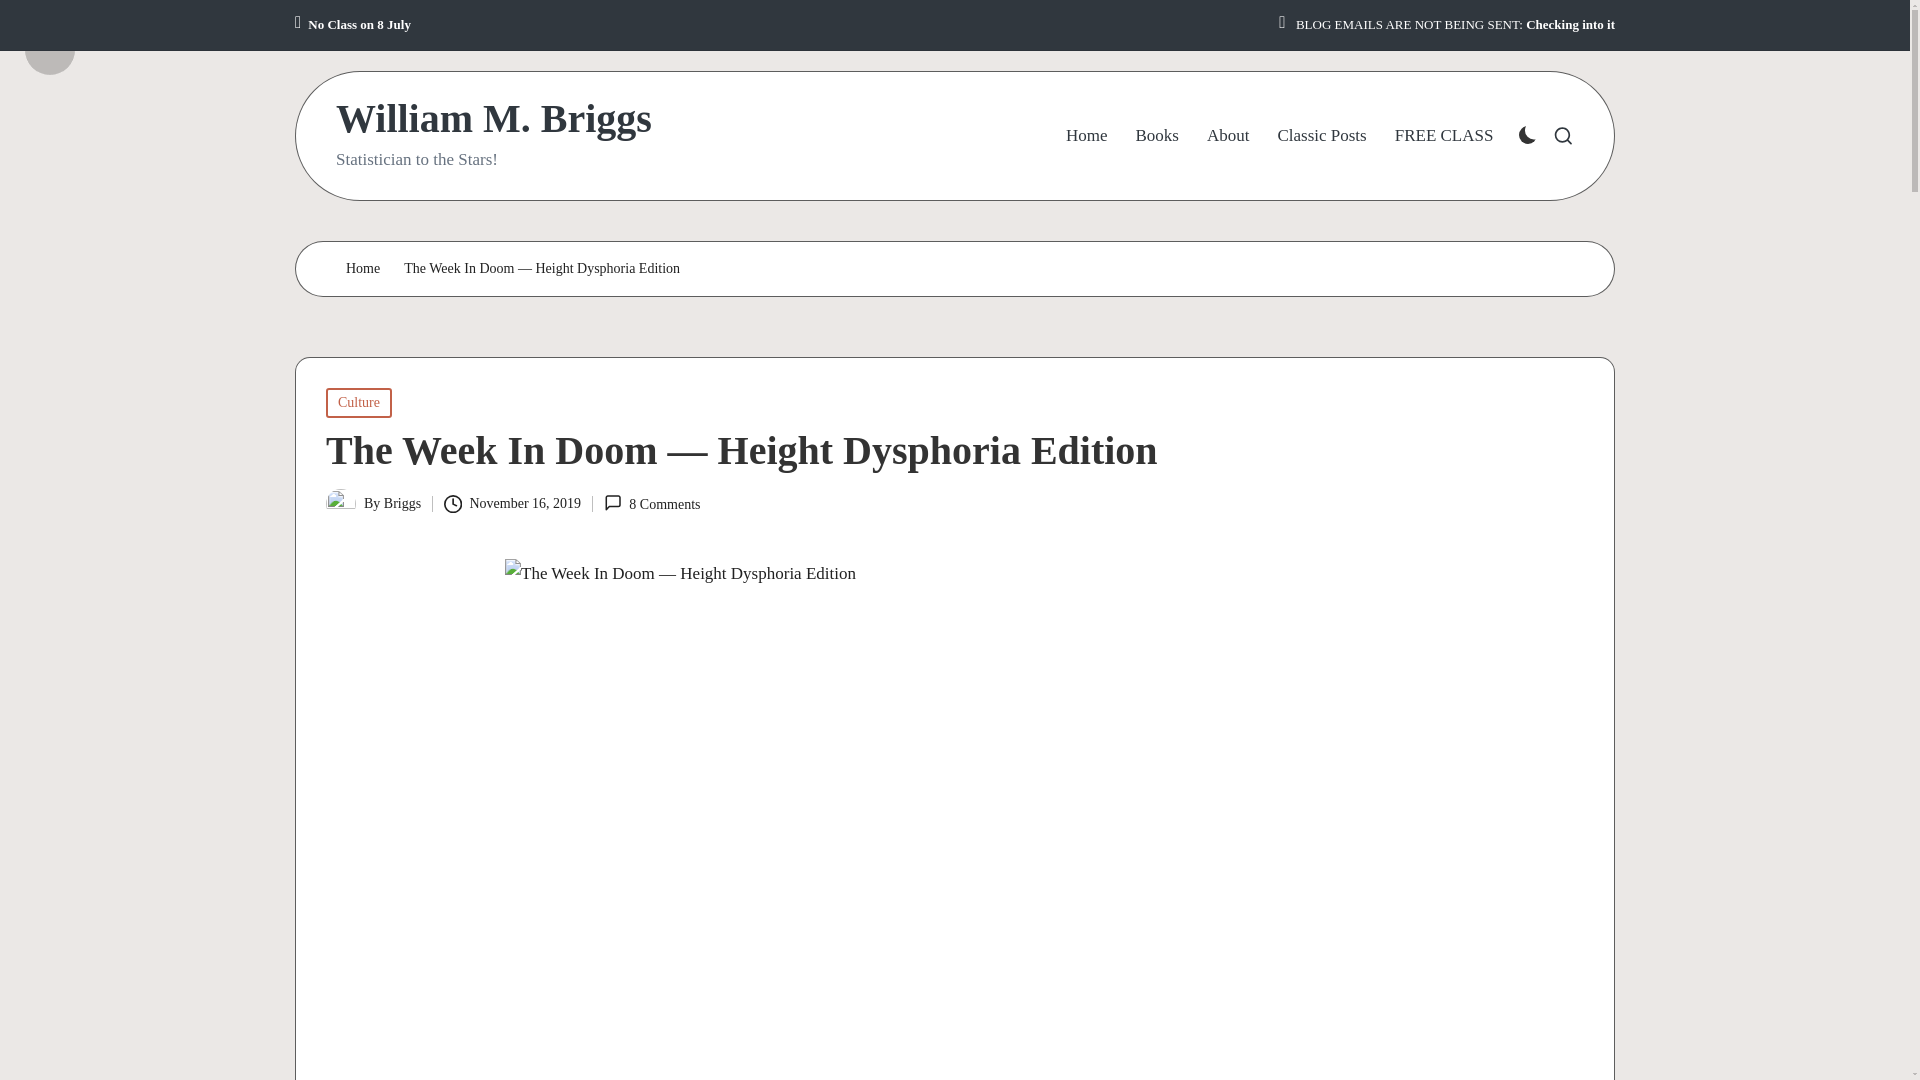 The width and height of the screenshot is (1920, 1080). Describe the element at coordinates (1228, 136) in the screenshot. I see `About` at that location.